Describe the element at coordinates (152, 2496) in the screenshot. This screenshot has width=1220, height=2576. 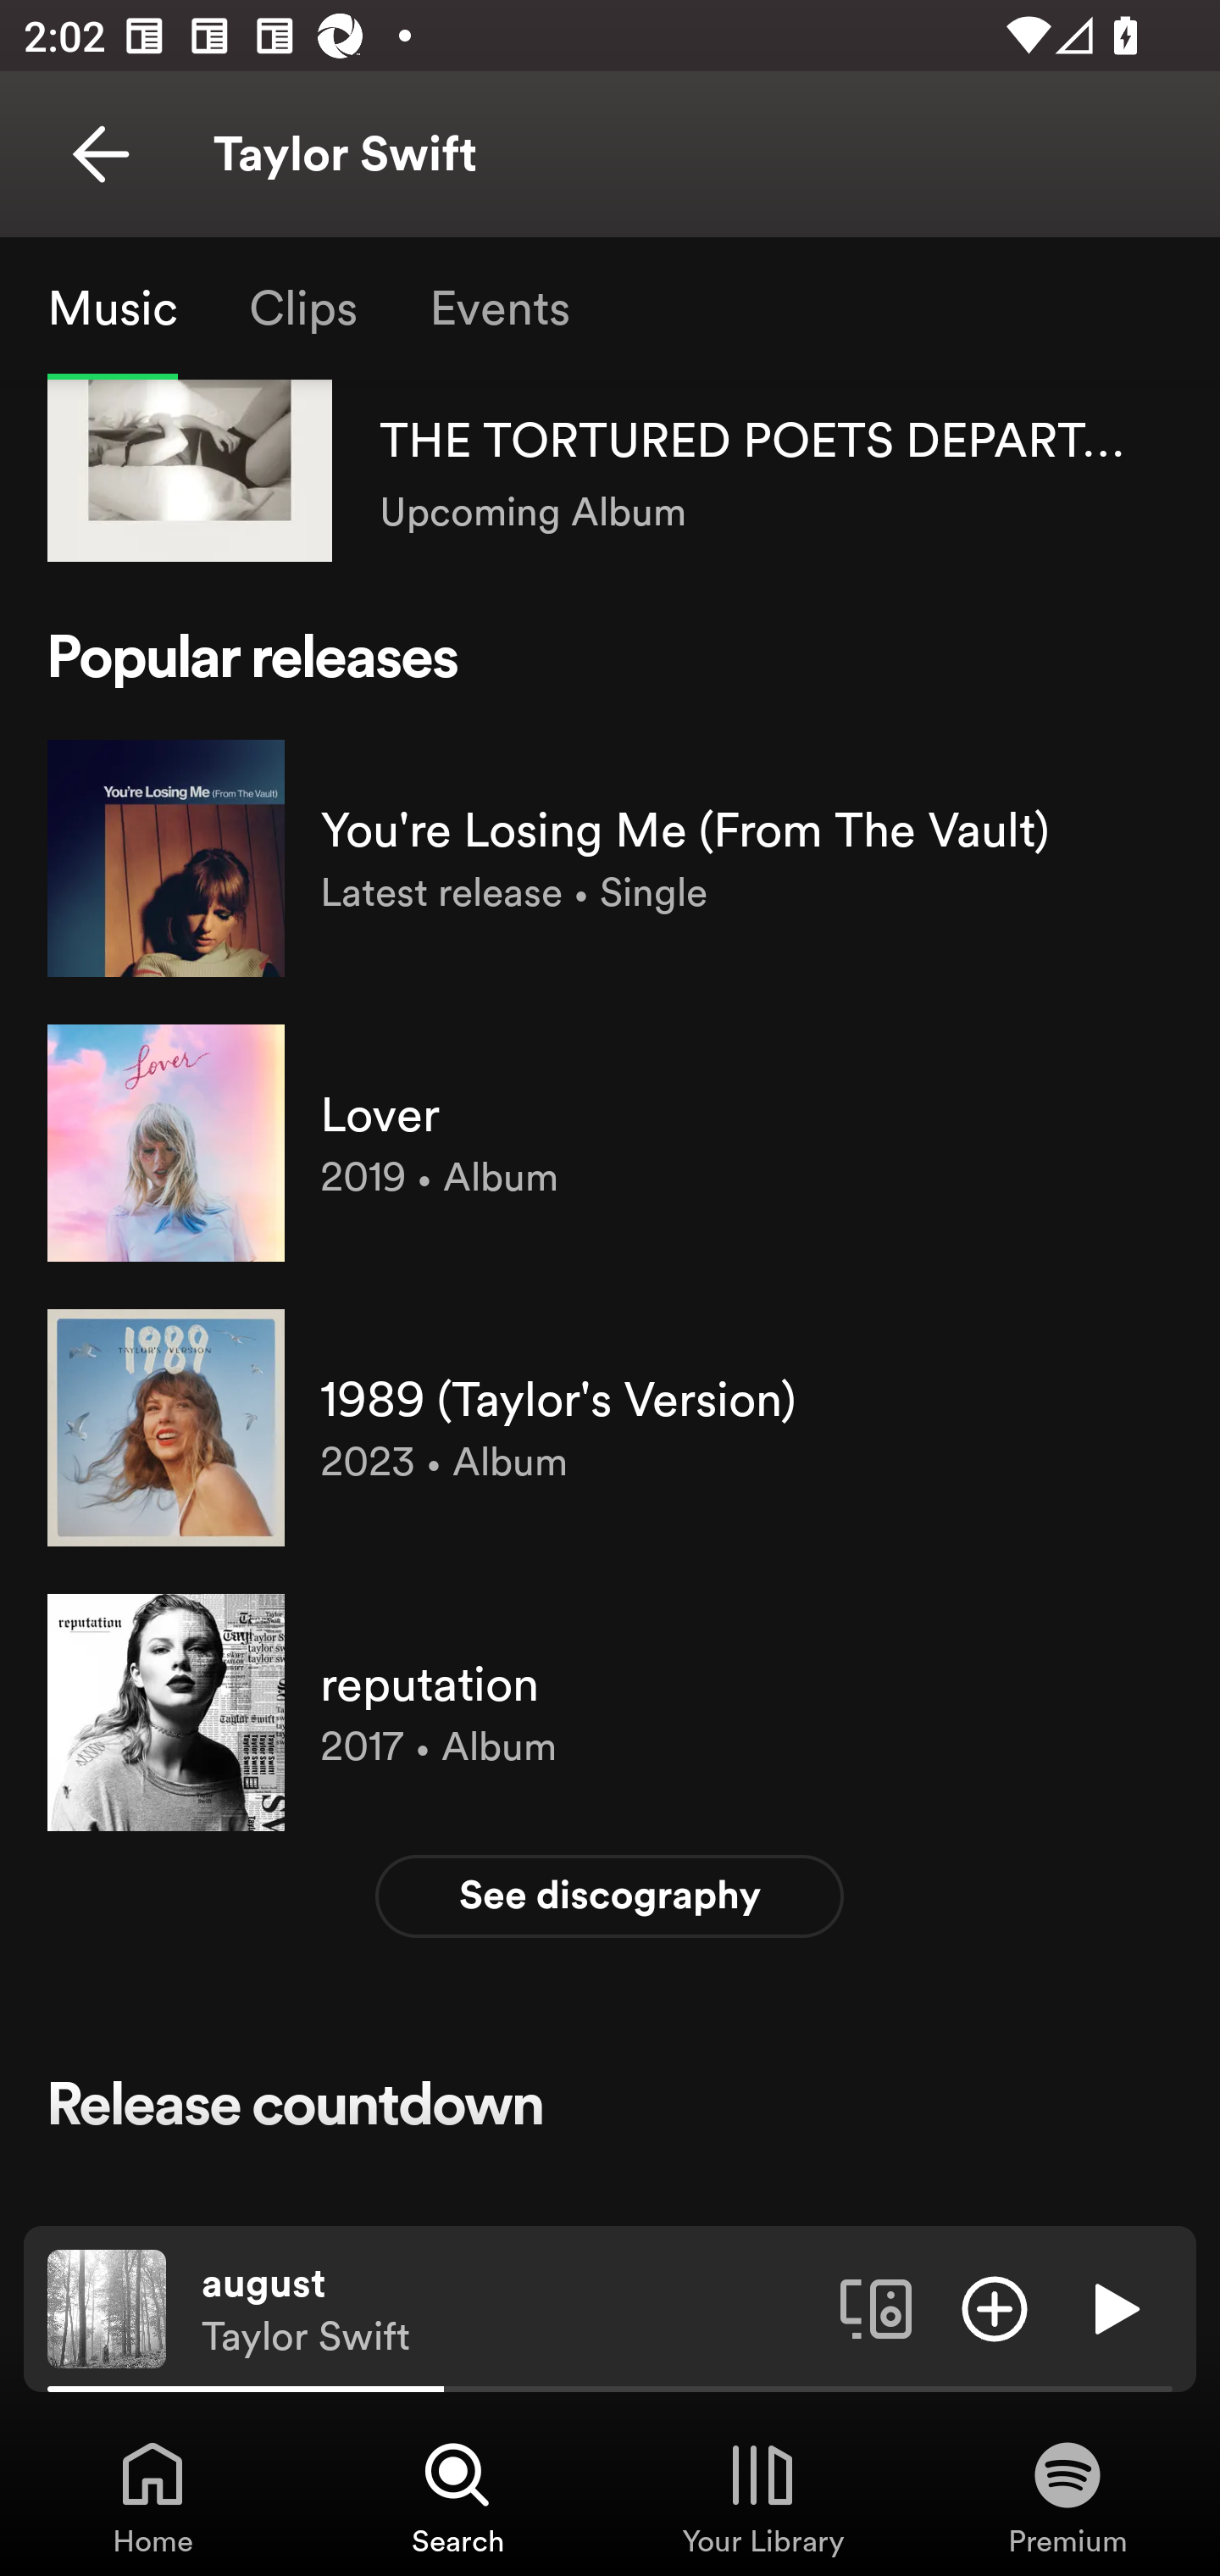
I see `Home, Tab 1 of 4 Home Home` at that location.